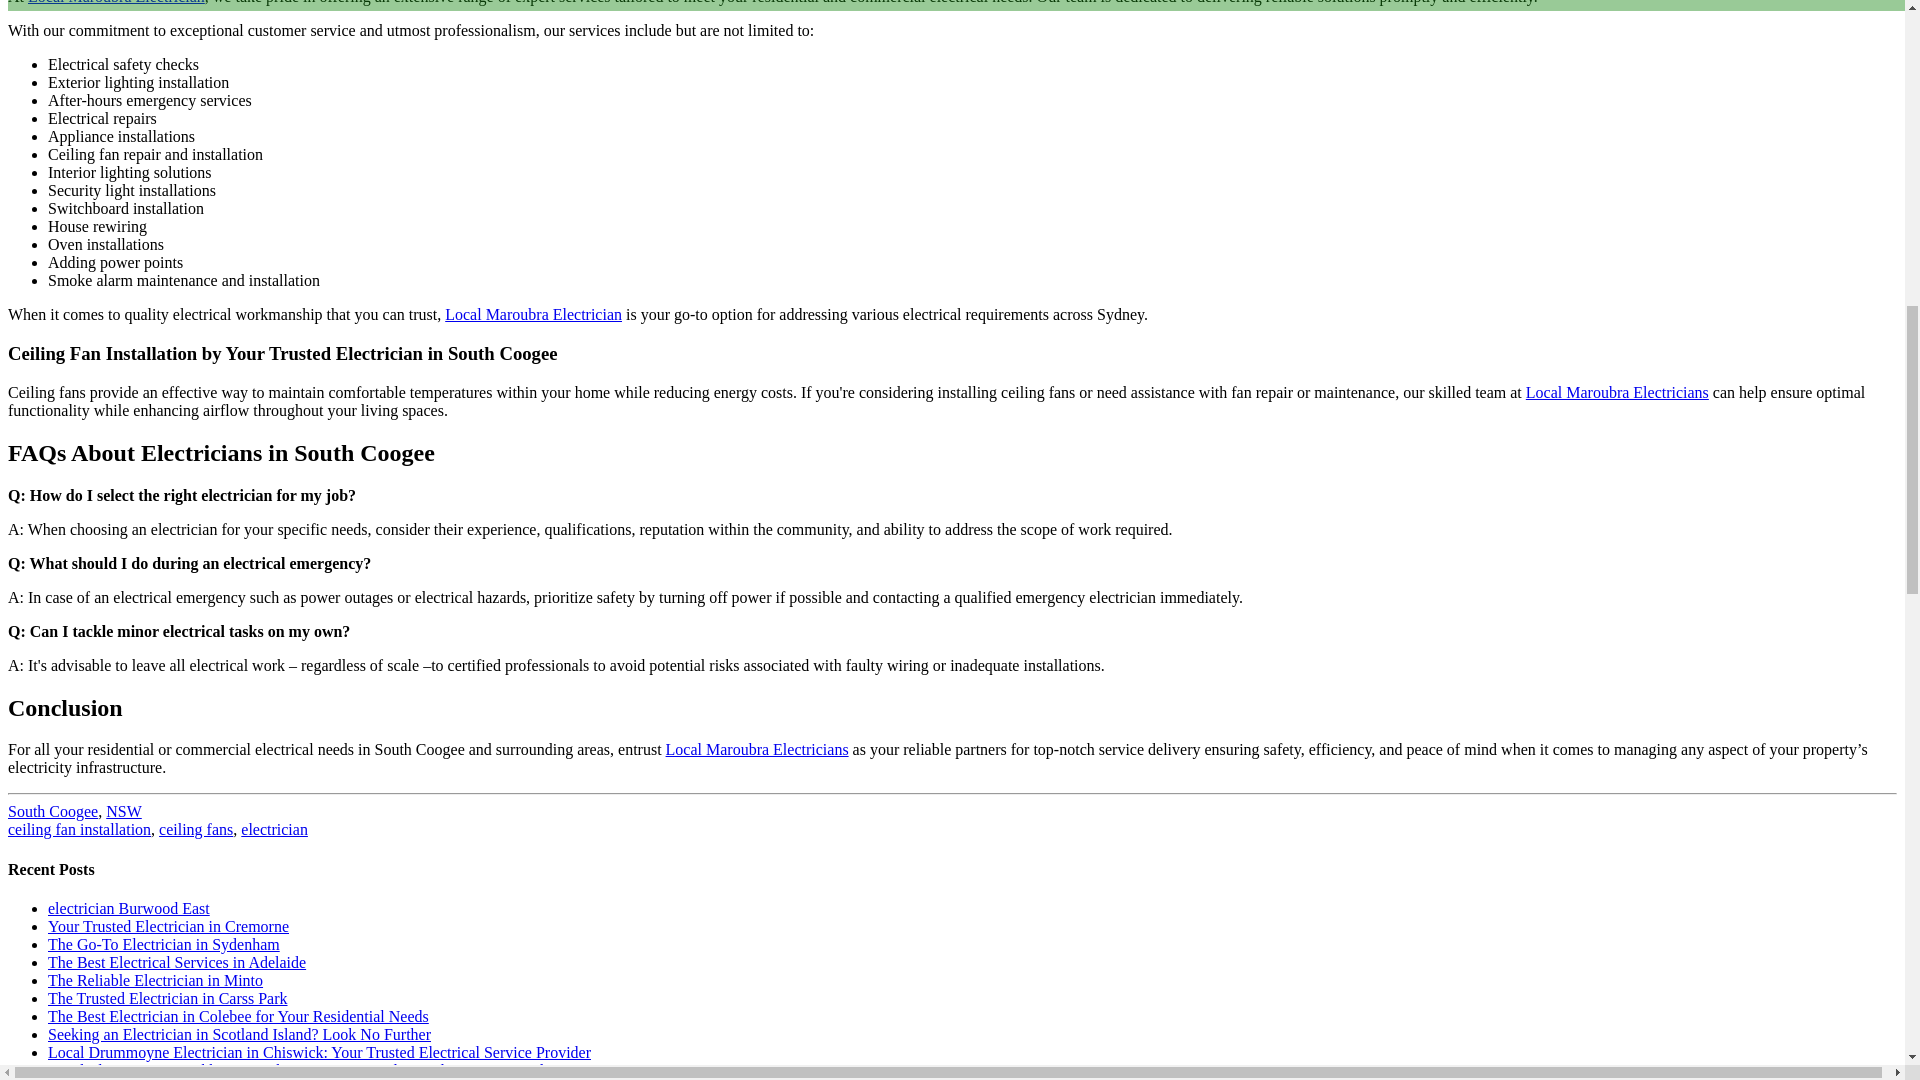 The width and height of the screenshot is (1920, 1080). Describe the element at coordinates (164, 944) in the screenshot. I see `The Go-To Electrician in Sydenham` at that location.